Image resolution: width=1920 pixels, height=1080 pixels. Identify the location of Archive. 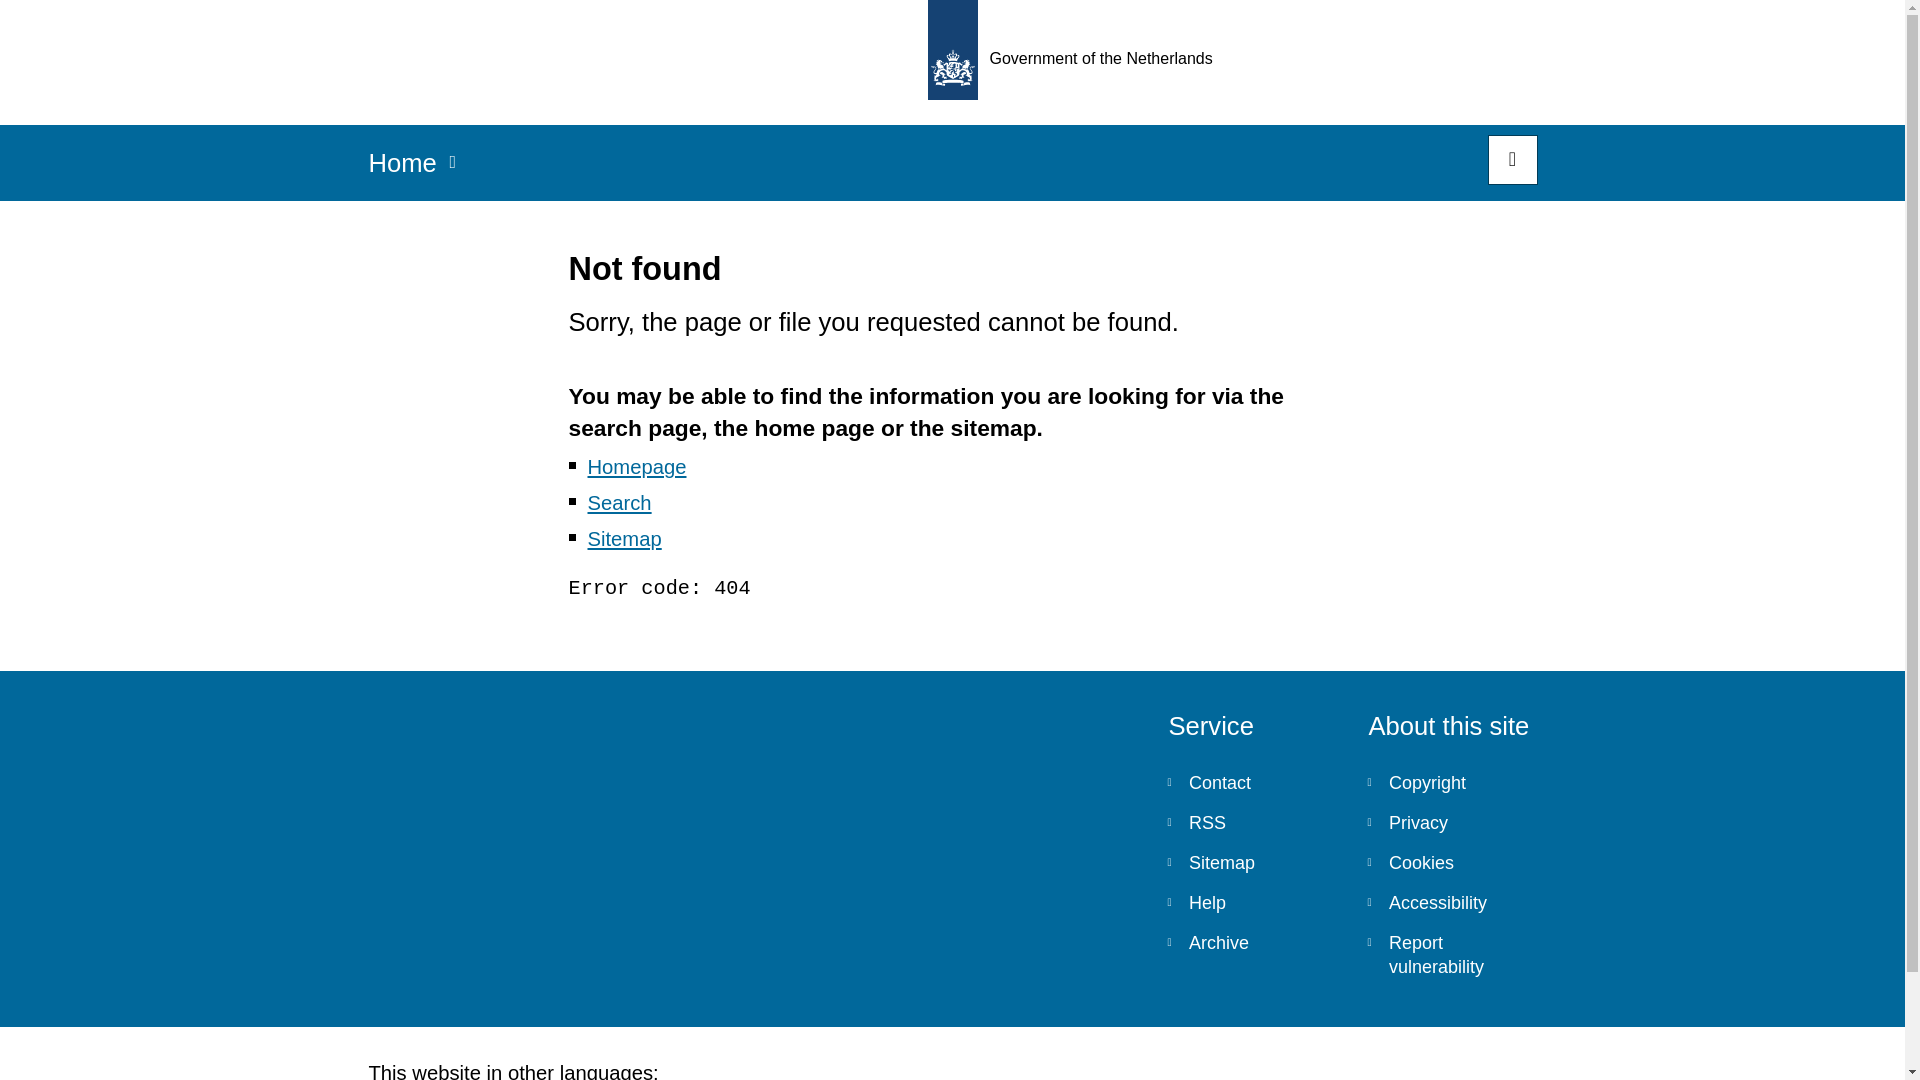
(1252, 943).